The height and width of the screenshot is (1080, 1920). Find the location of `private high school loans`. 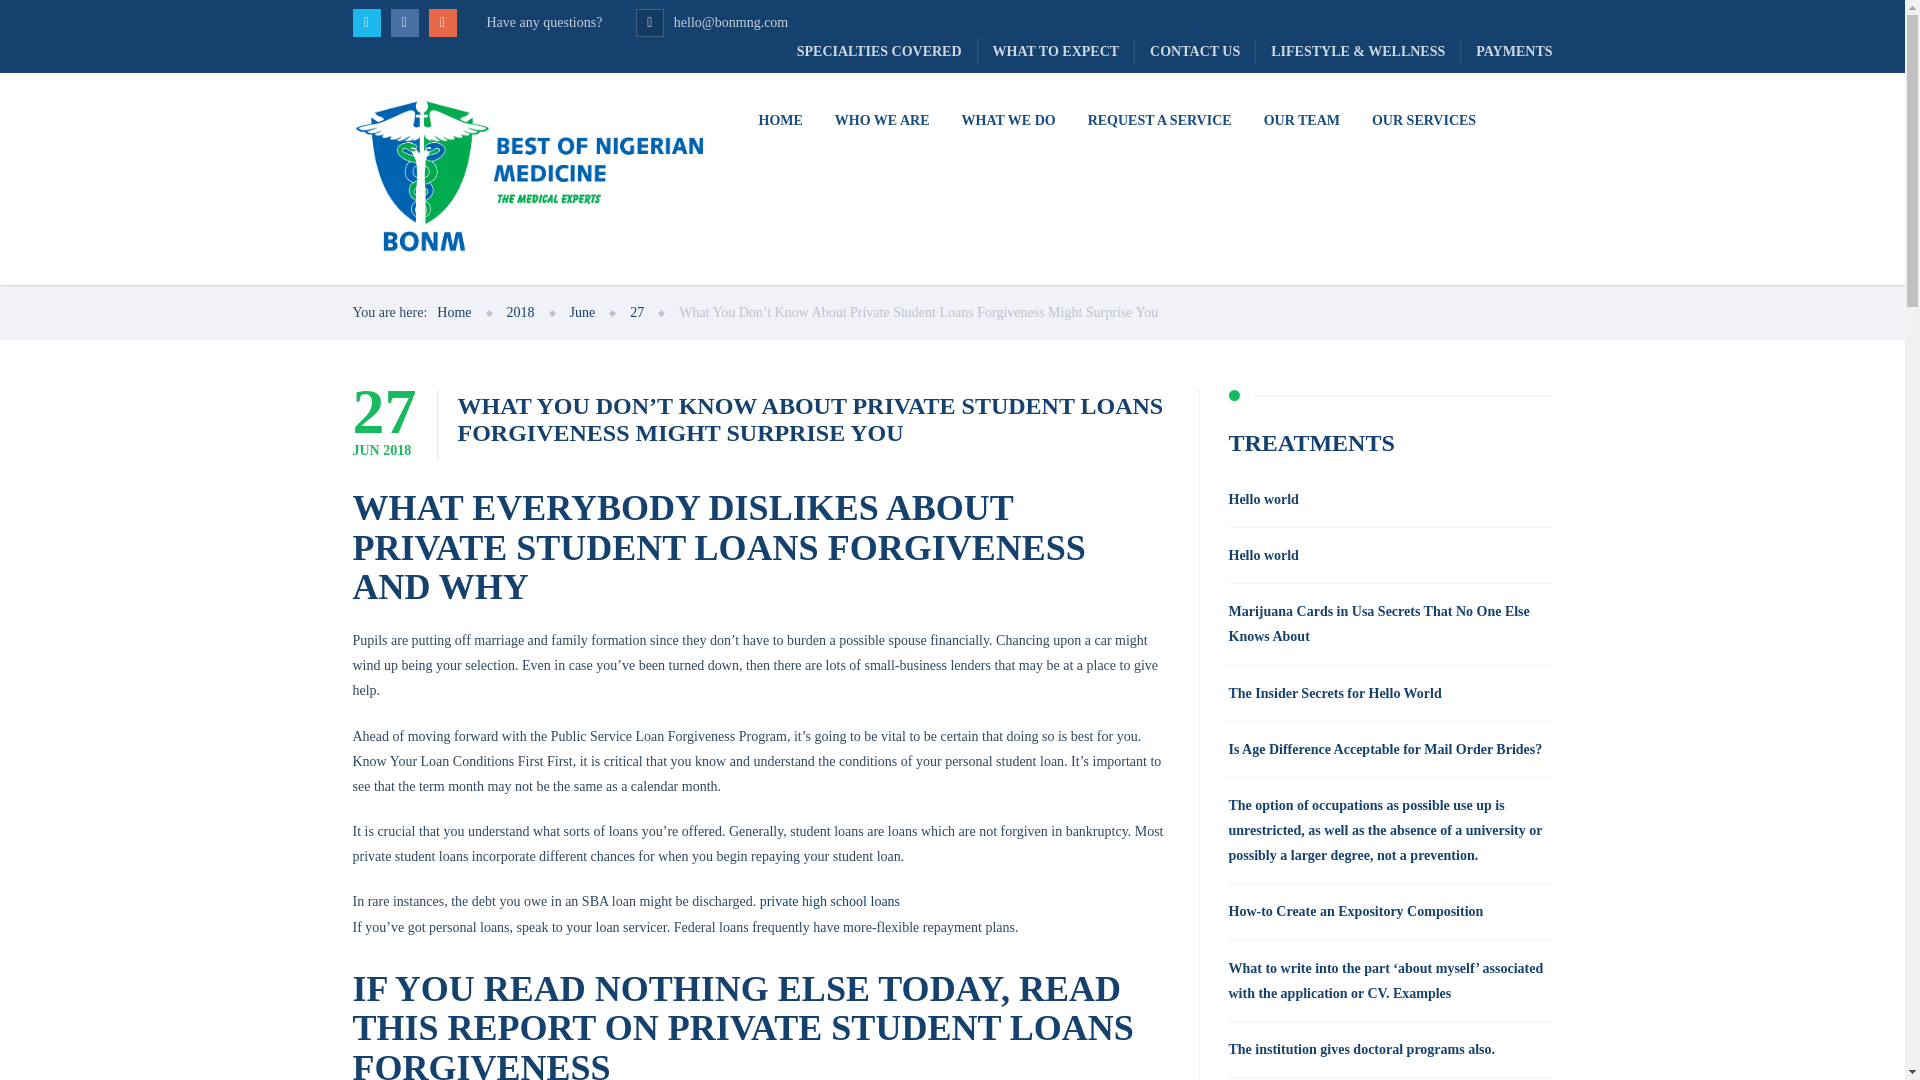

private high school loans is located at coordinates (830, 902).